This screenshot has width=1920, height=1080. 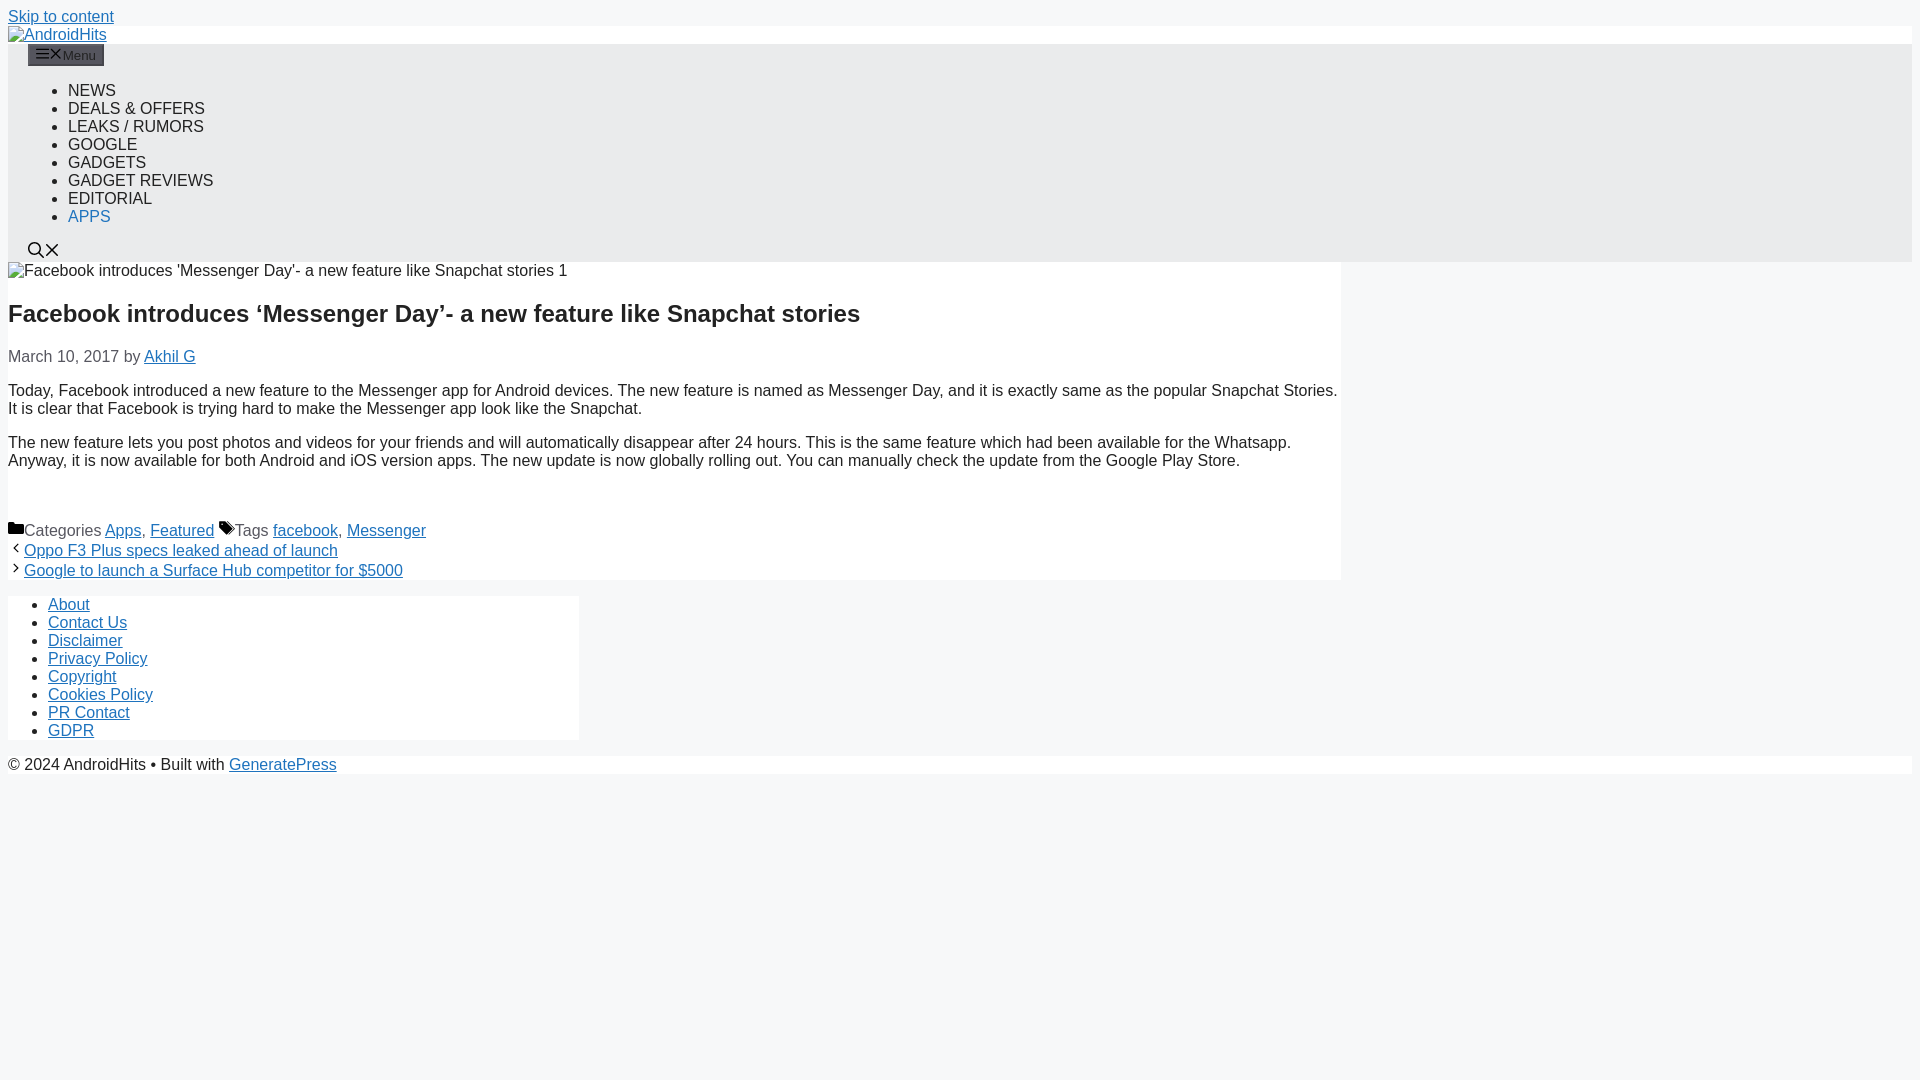 I want to click on NEWS, so click(x=91, y=90).